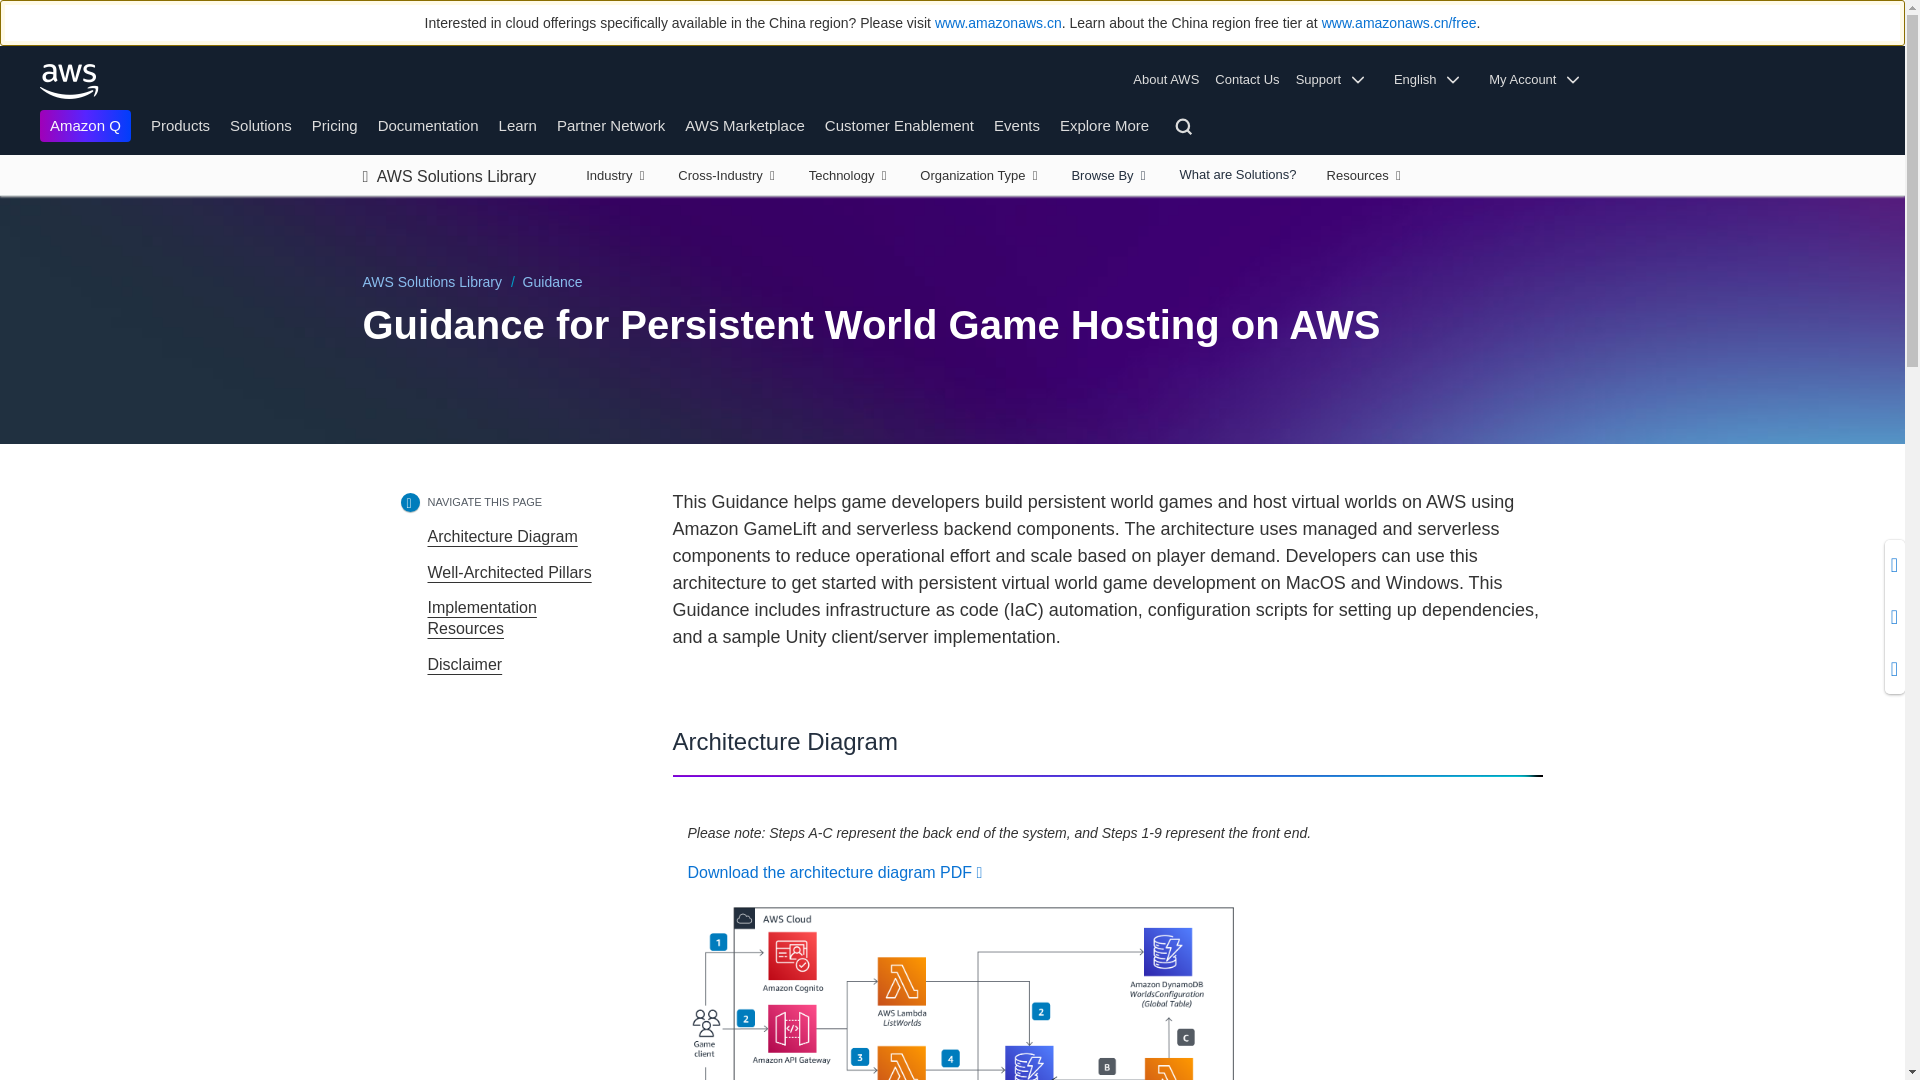 The image size is (1920, 1080). I want to click on Click here to return to Amazon Web Services homepage, so click(70, 81).